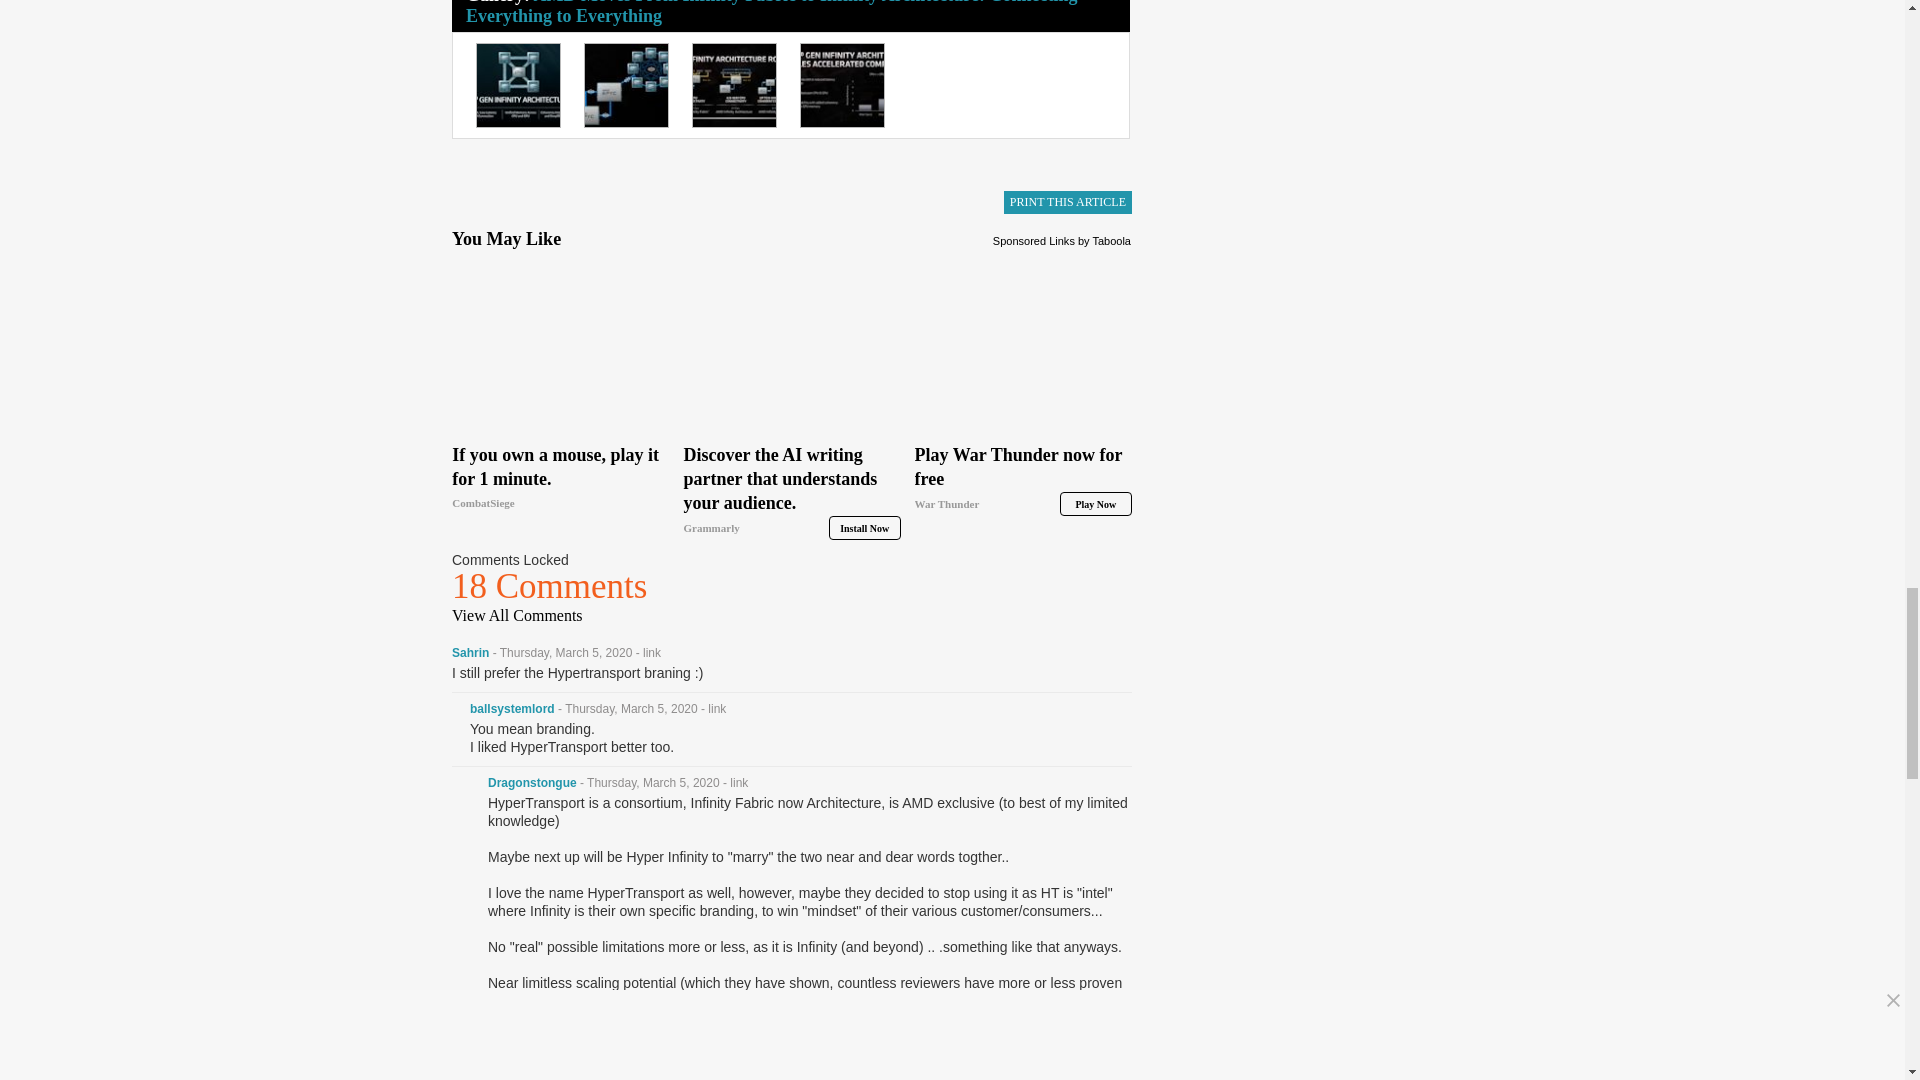 This screenshot has width=1920, height=1080. What do you see at coordinates (1024, 348) in the screenshot?
I see `Play War Thunder now for free` at bounding box center [1024, 348].